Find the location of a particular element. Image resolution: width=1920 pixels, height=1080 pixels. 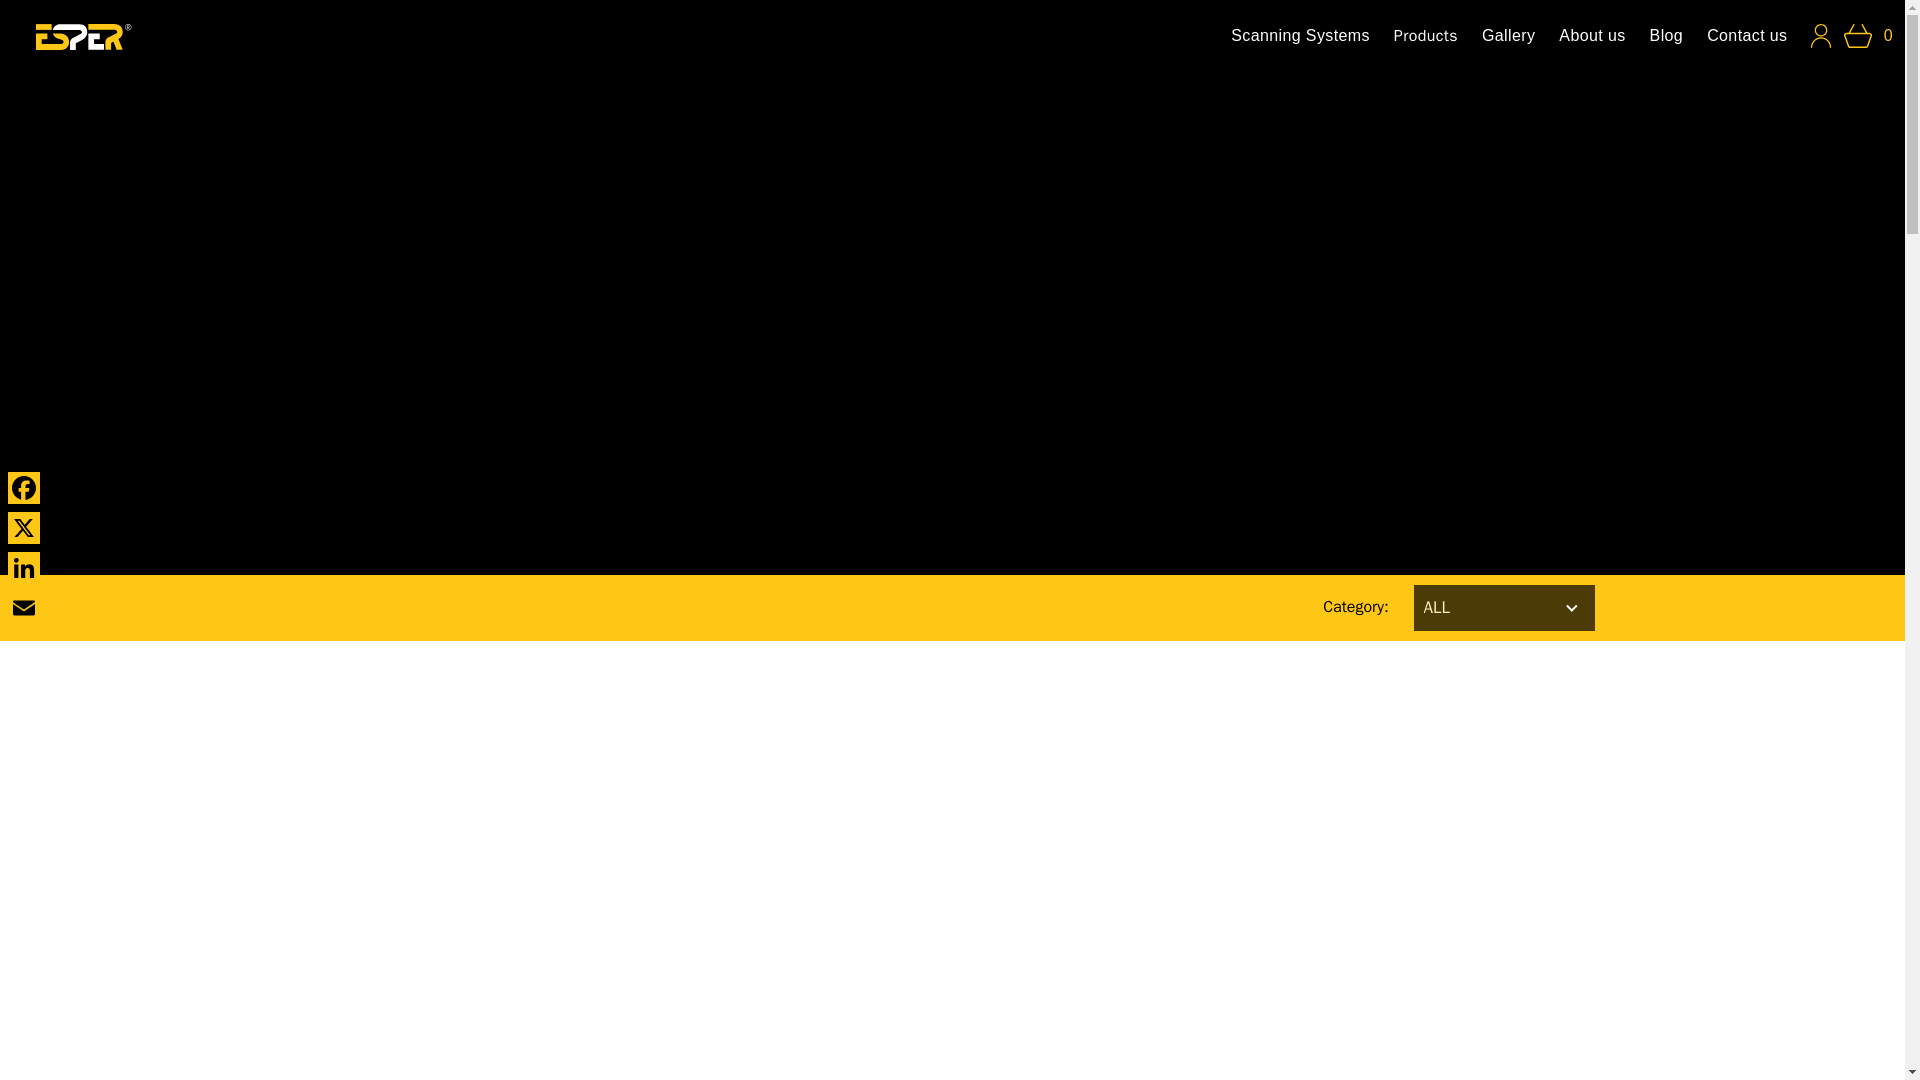

Facebook is located at coordinates (24, 487).